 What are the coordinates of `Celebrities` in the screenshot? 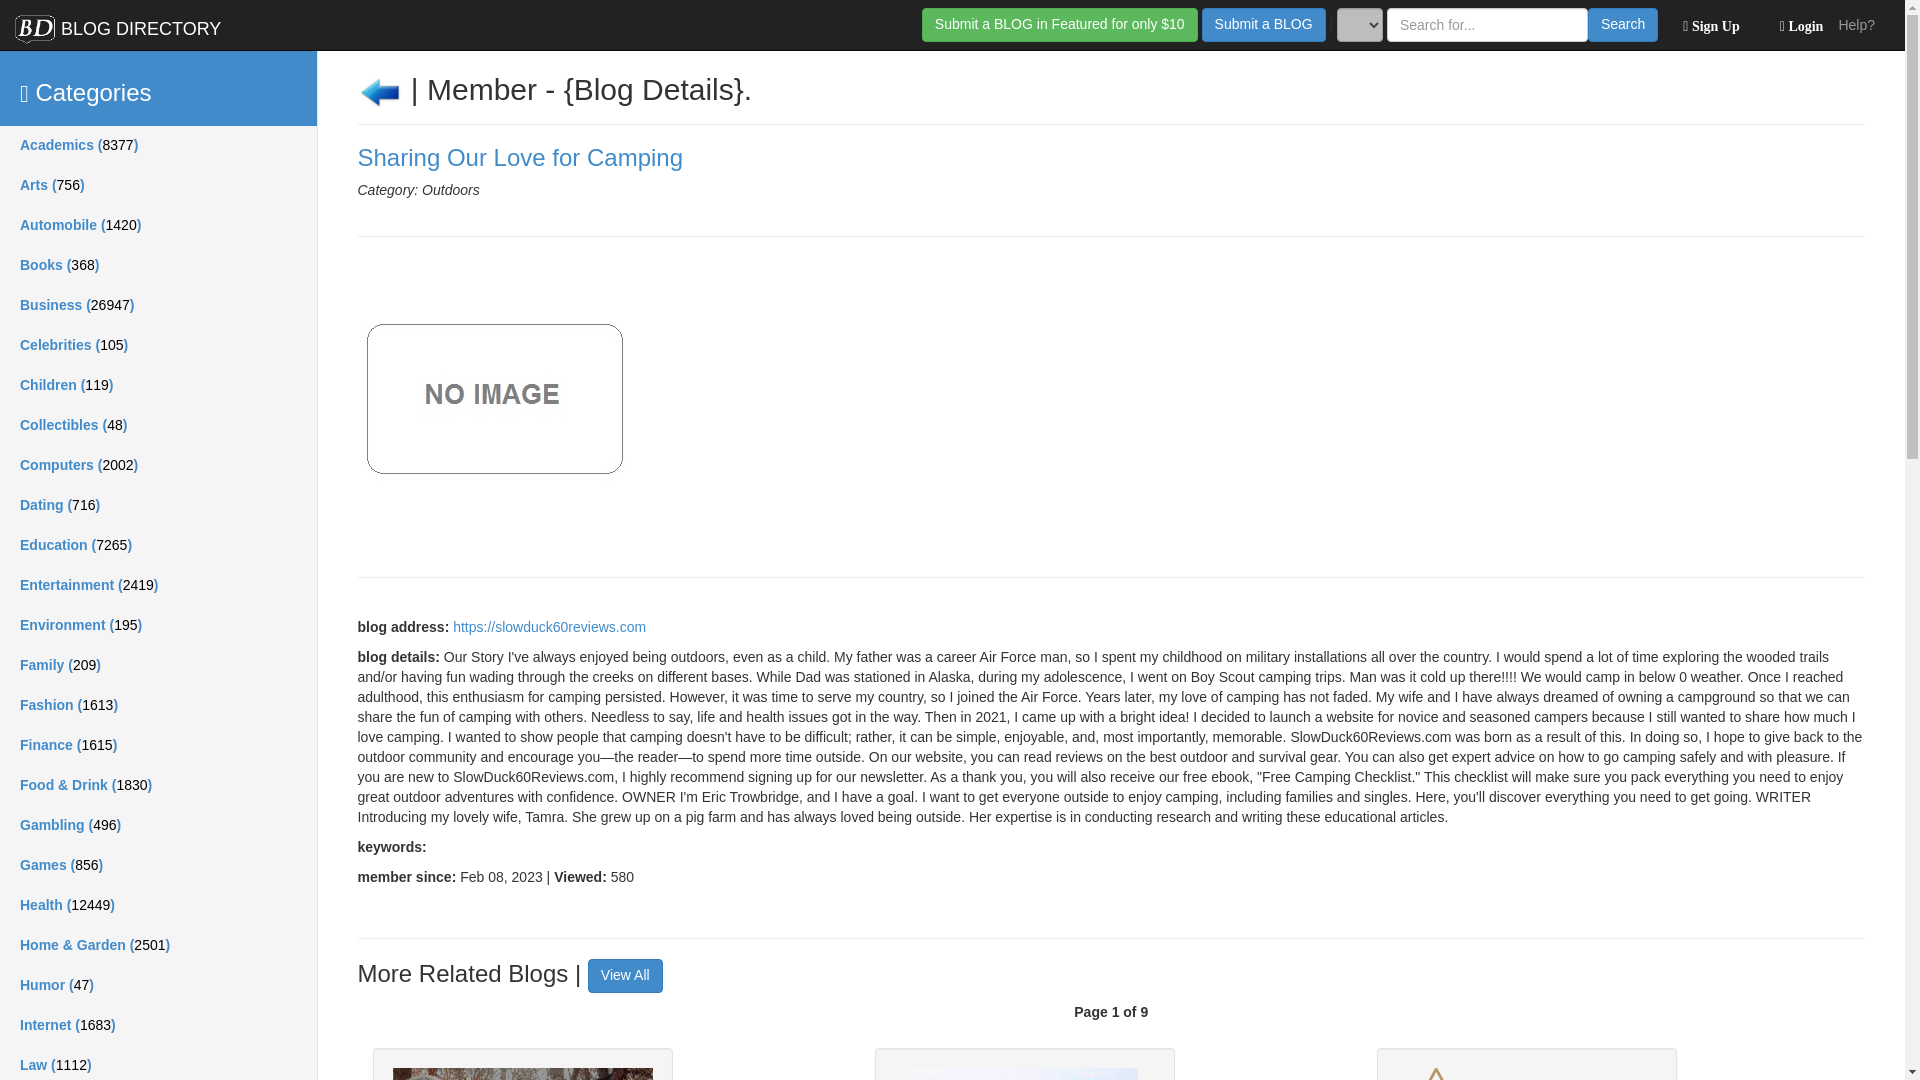 It's located at (158, 346).